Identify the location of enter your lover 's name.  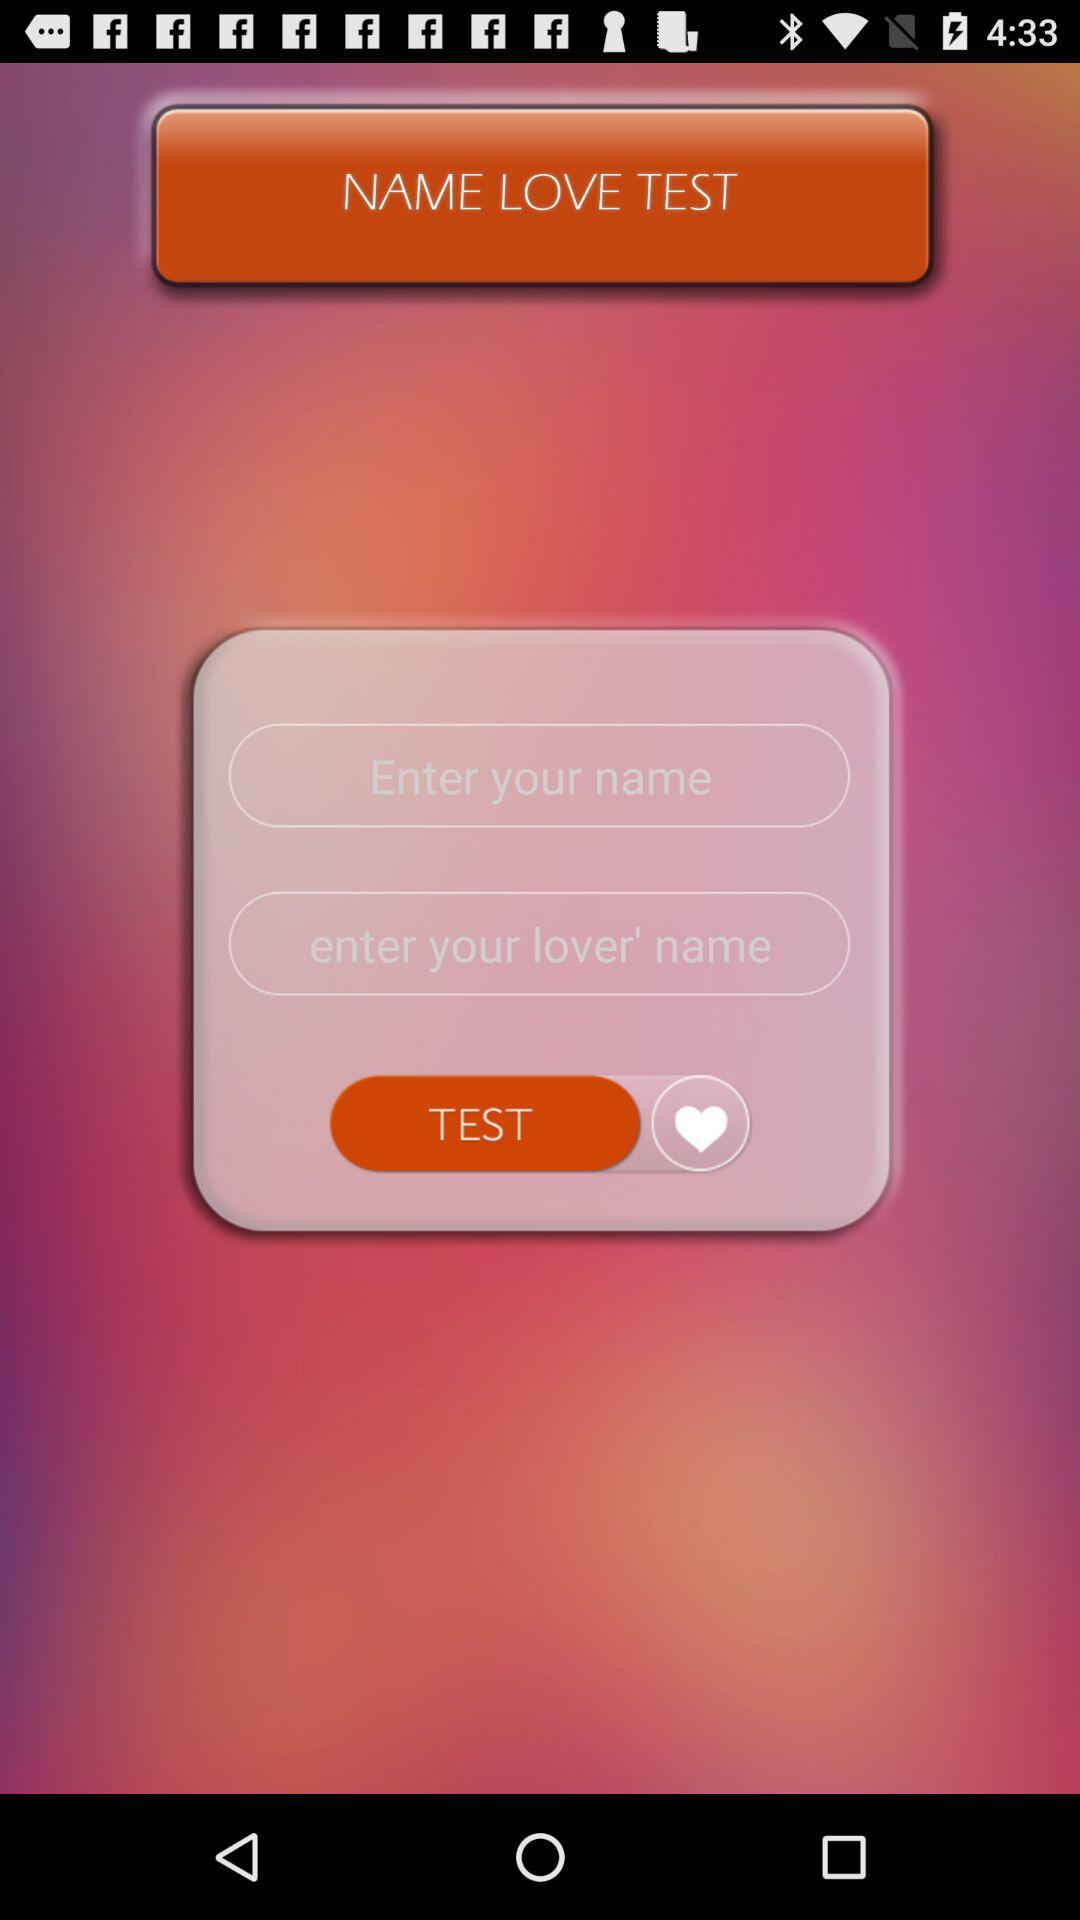
(540, 944).